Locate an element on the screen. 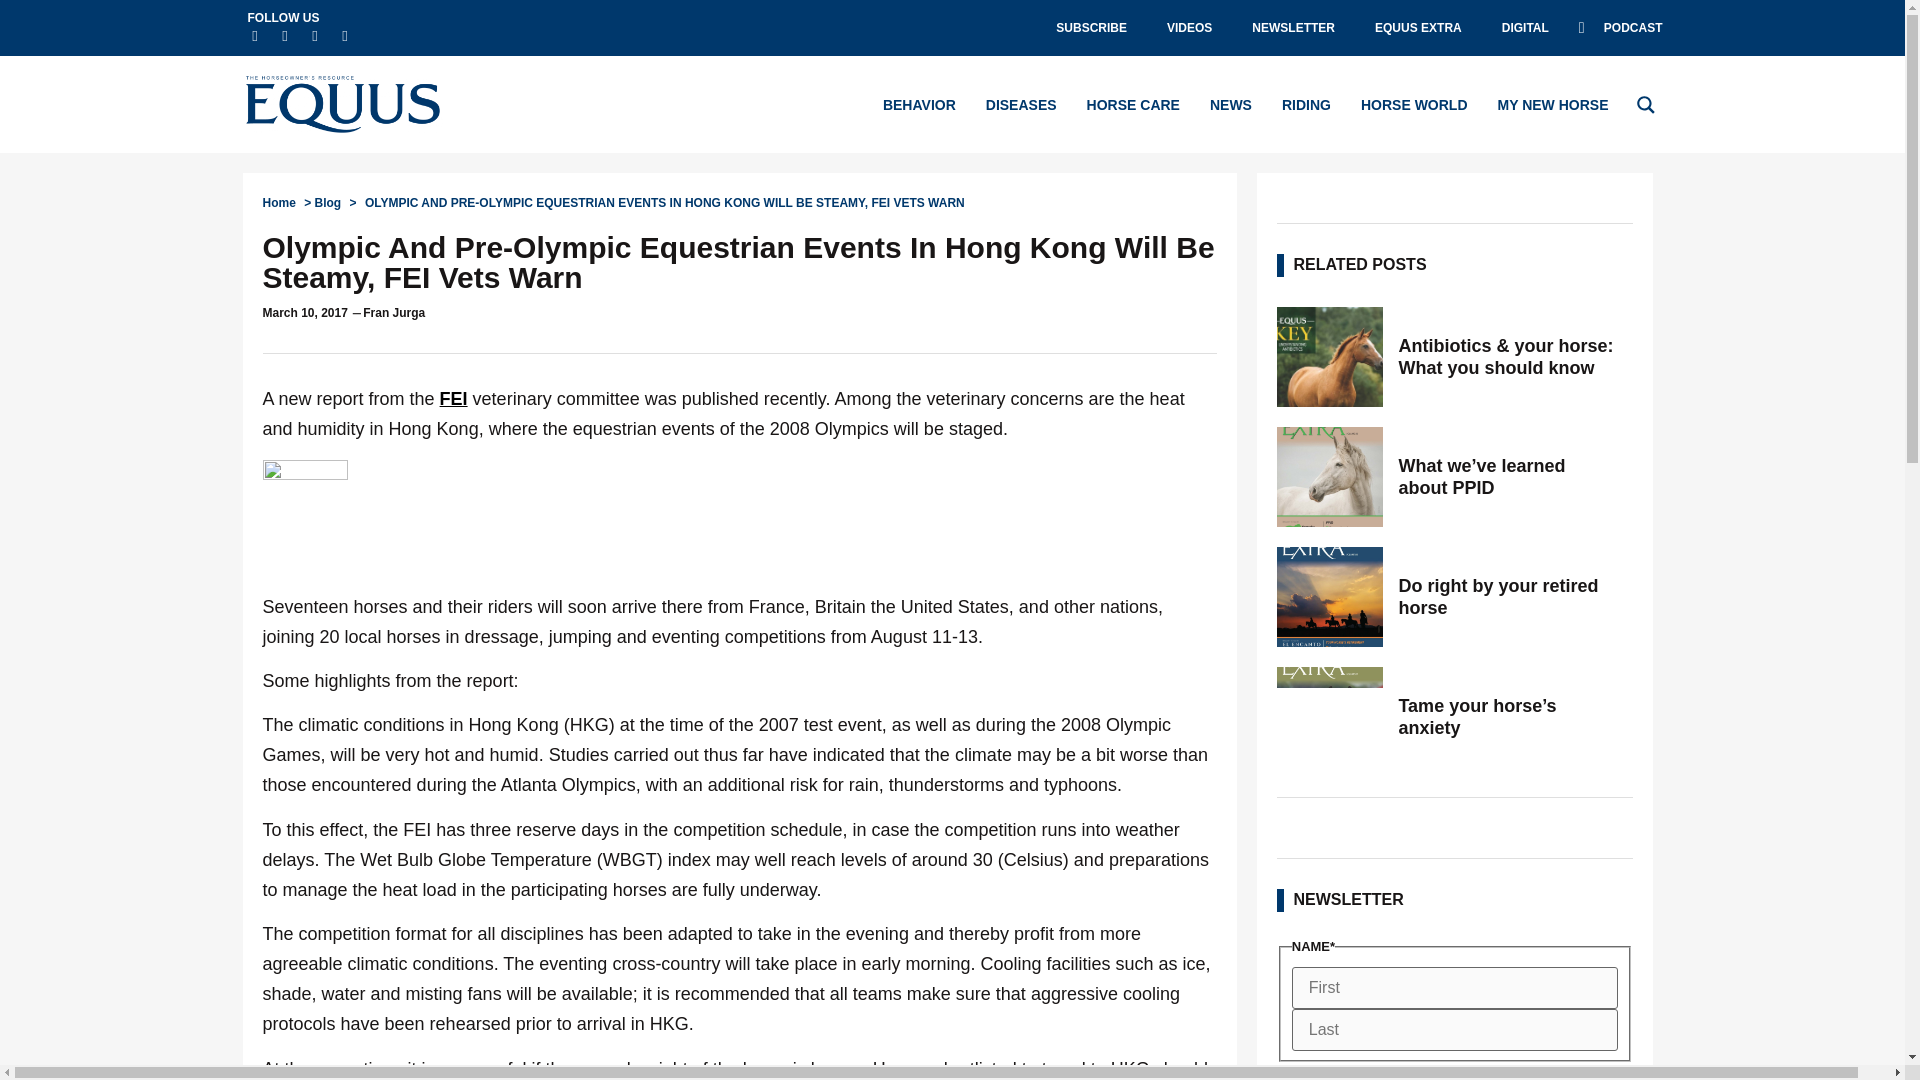 The height and width of the screenshot is (1080, 1920). EQUUS EXTRA is located at coordinates (1418, 28).